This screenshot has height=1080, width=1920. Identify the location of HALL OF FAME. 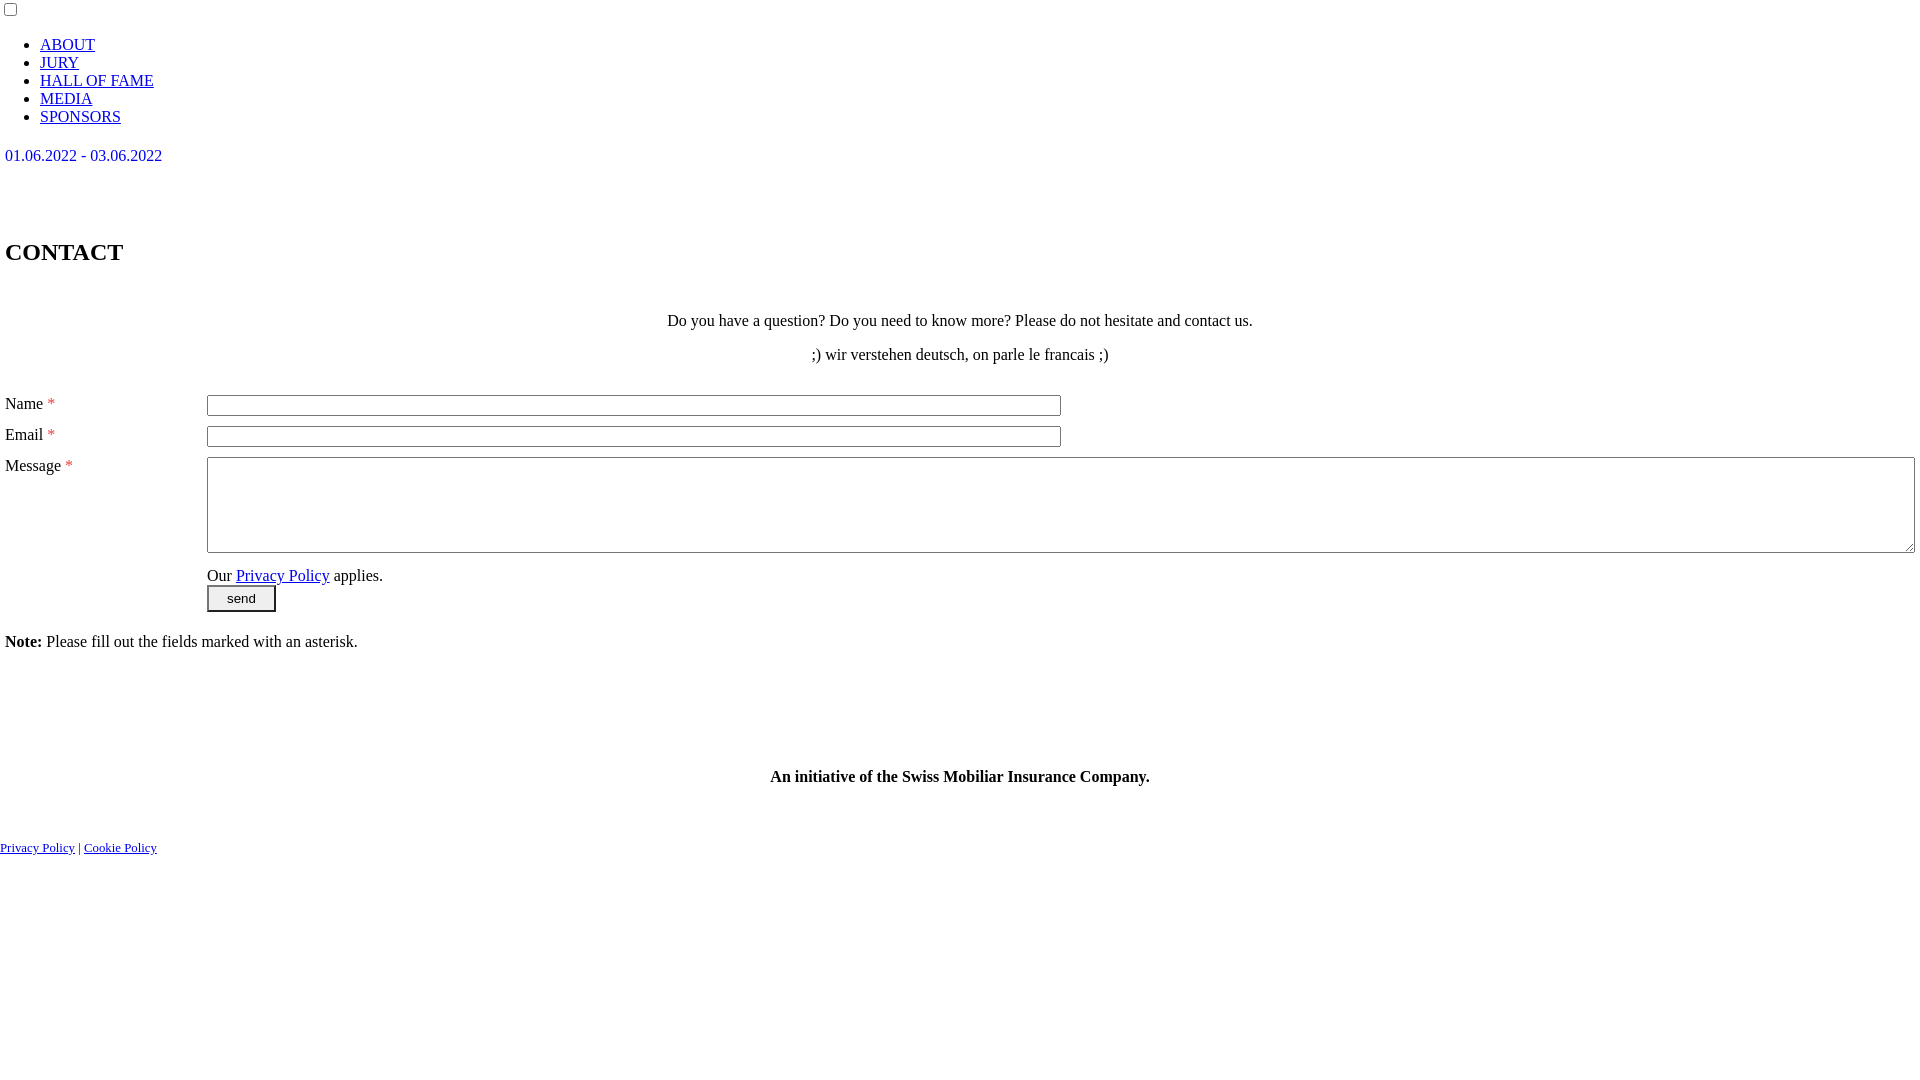
(97, 80).